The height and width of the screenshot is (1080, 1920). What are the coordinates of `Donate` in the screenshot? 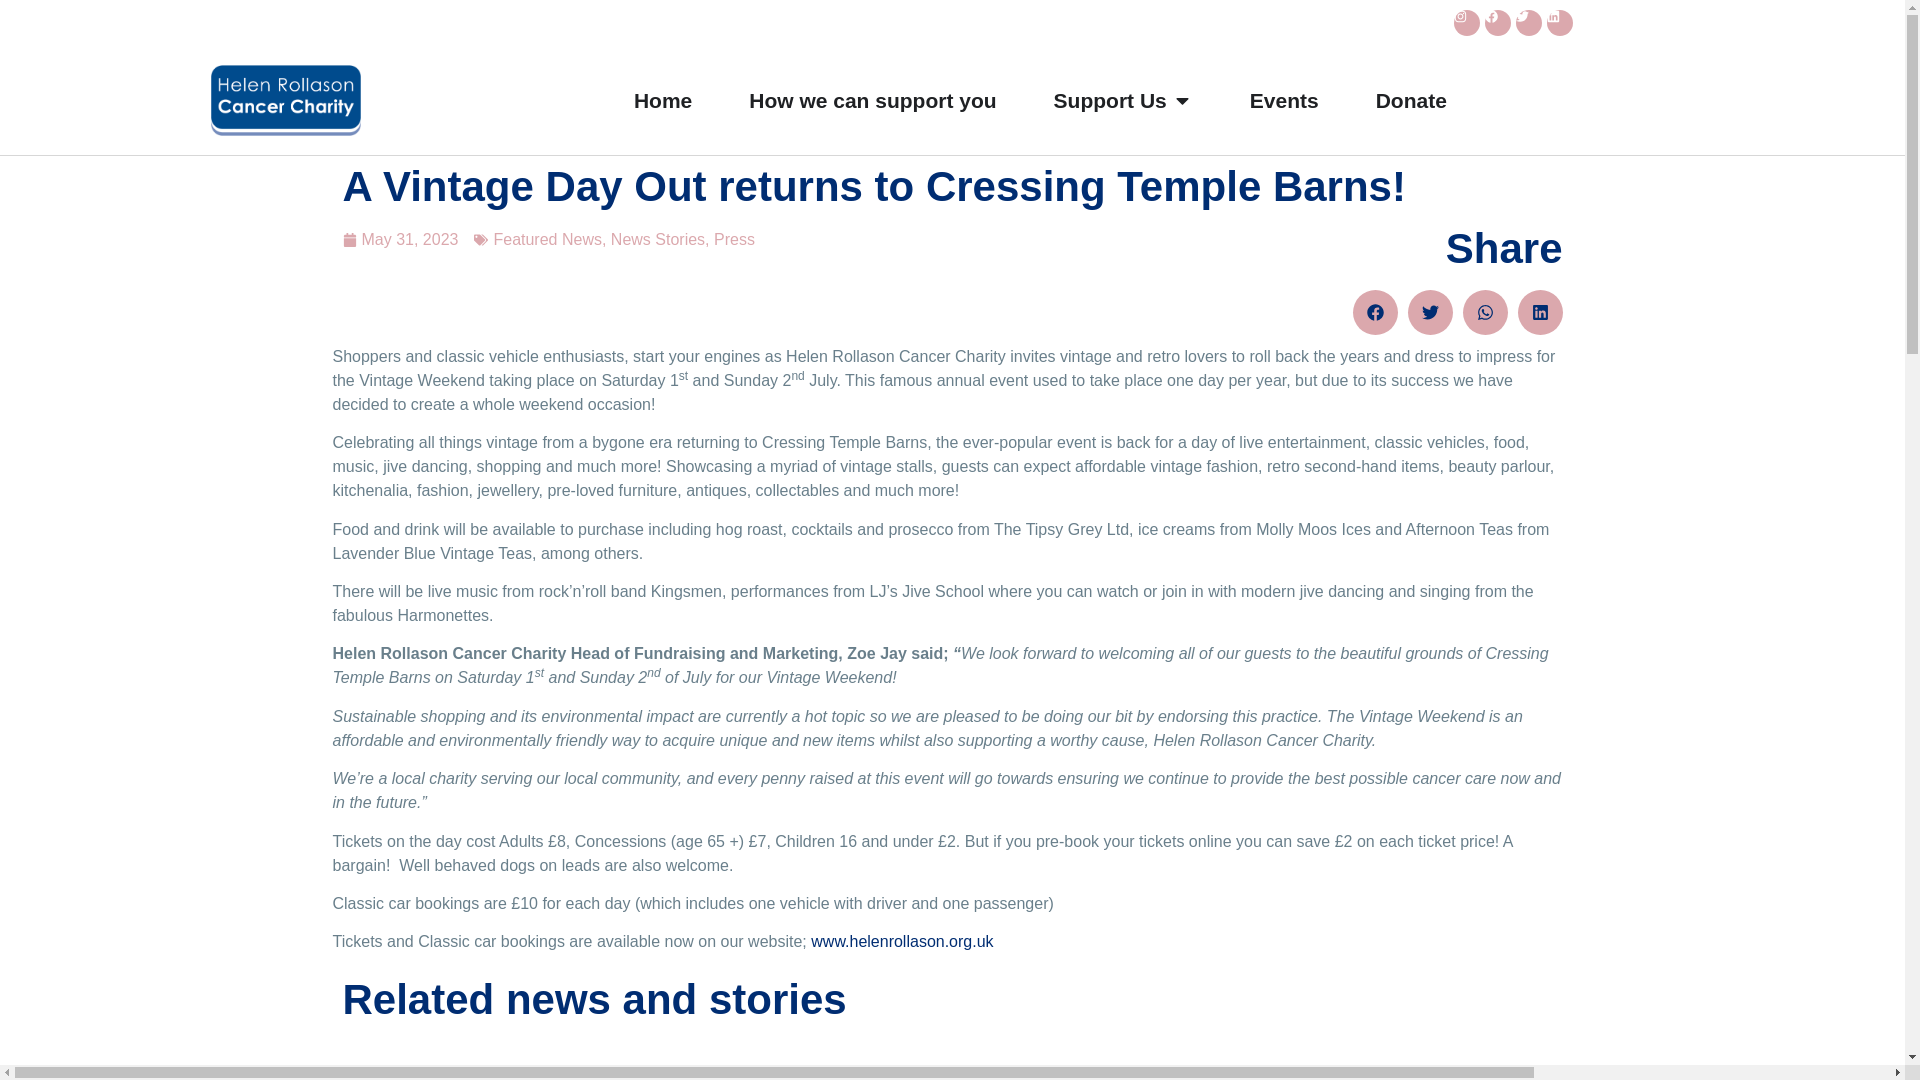 It's located at (1412, 100).